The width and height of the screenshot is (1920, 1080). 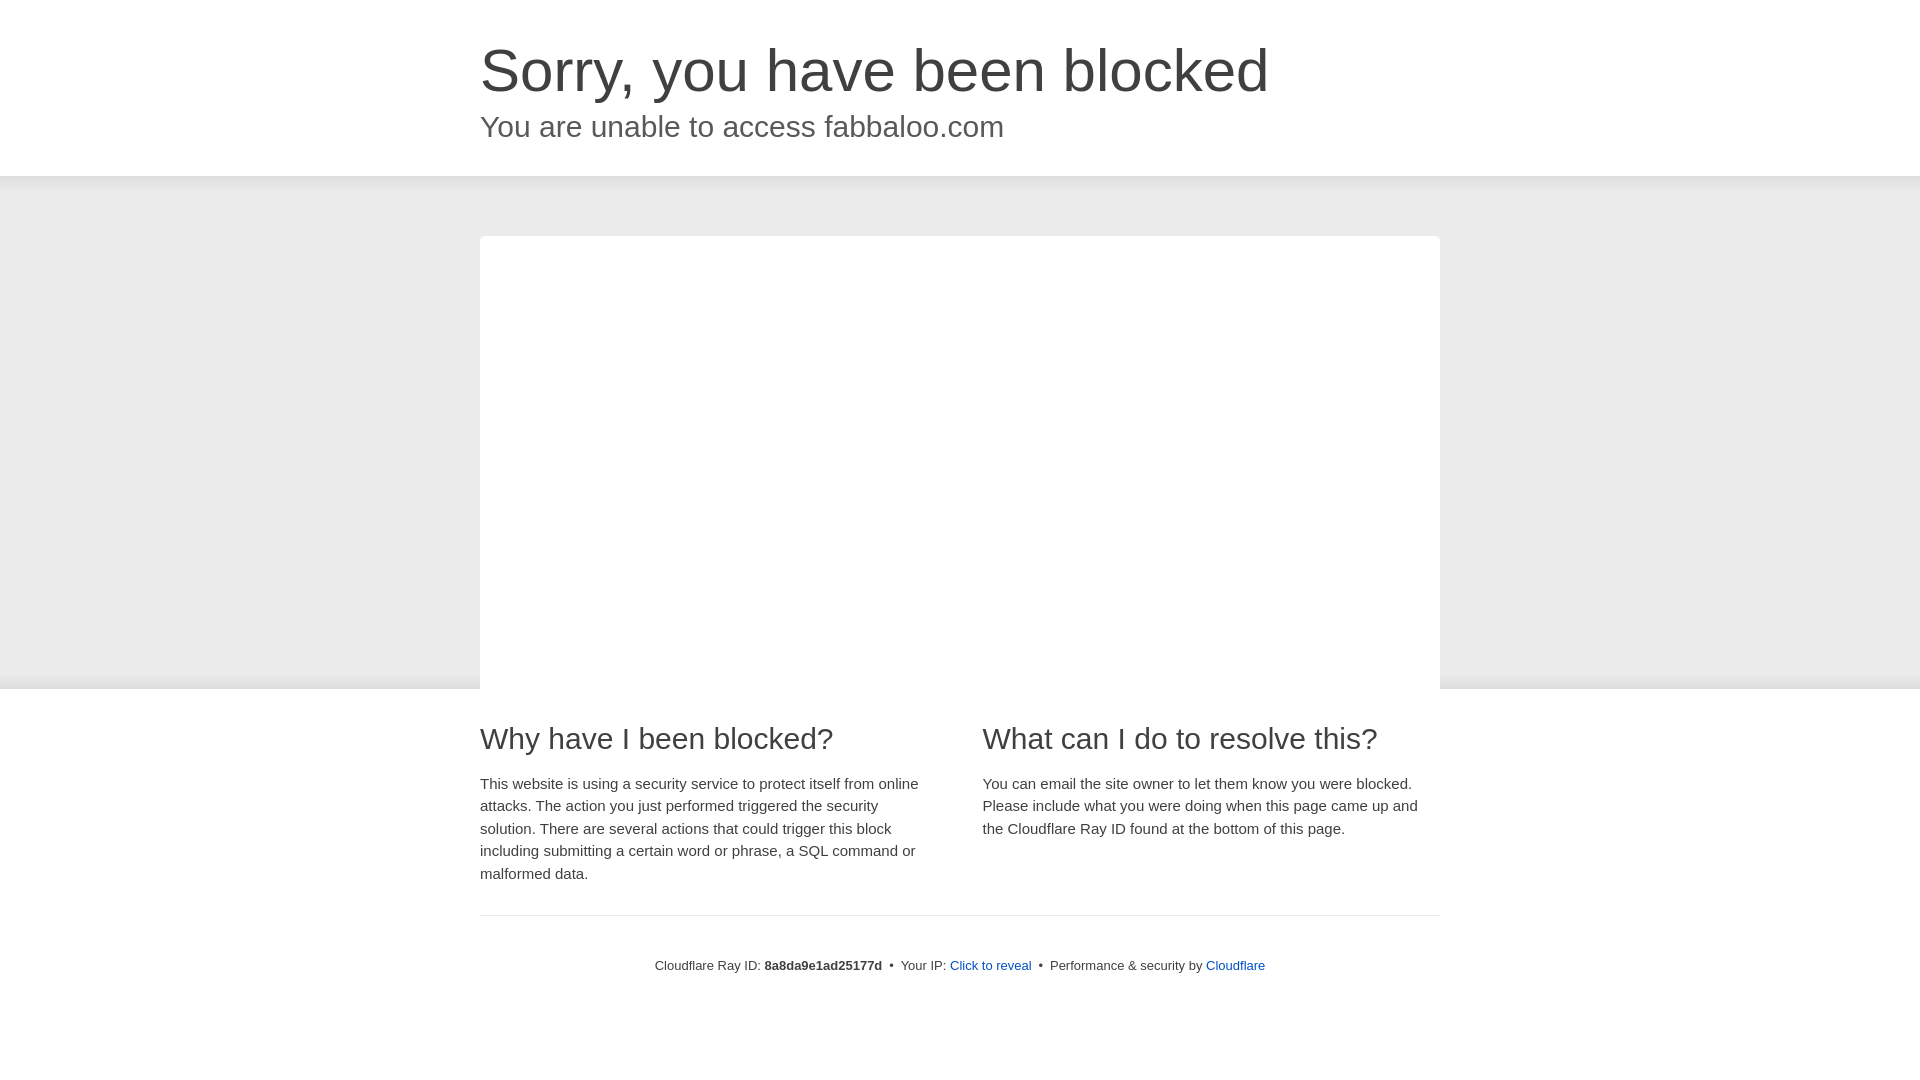 What do you see at coordinates (1235, 965) in the screenshot?
I see `Cloudflare` at bounding box center [1235, 965].